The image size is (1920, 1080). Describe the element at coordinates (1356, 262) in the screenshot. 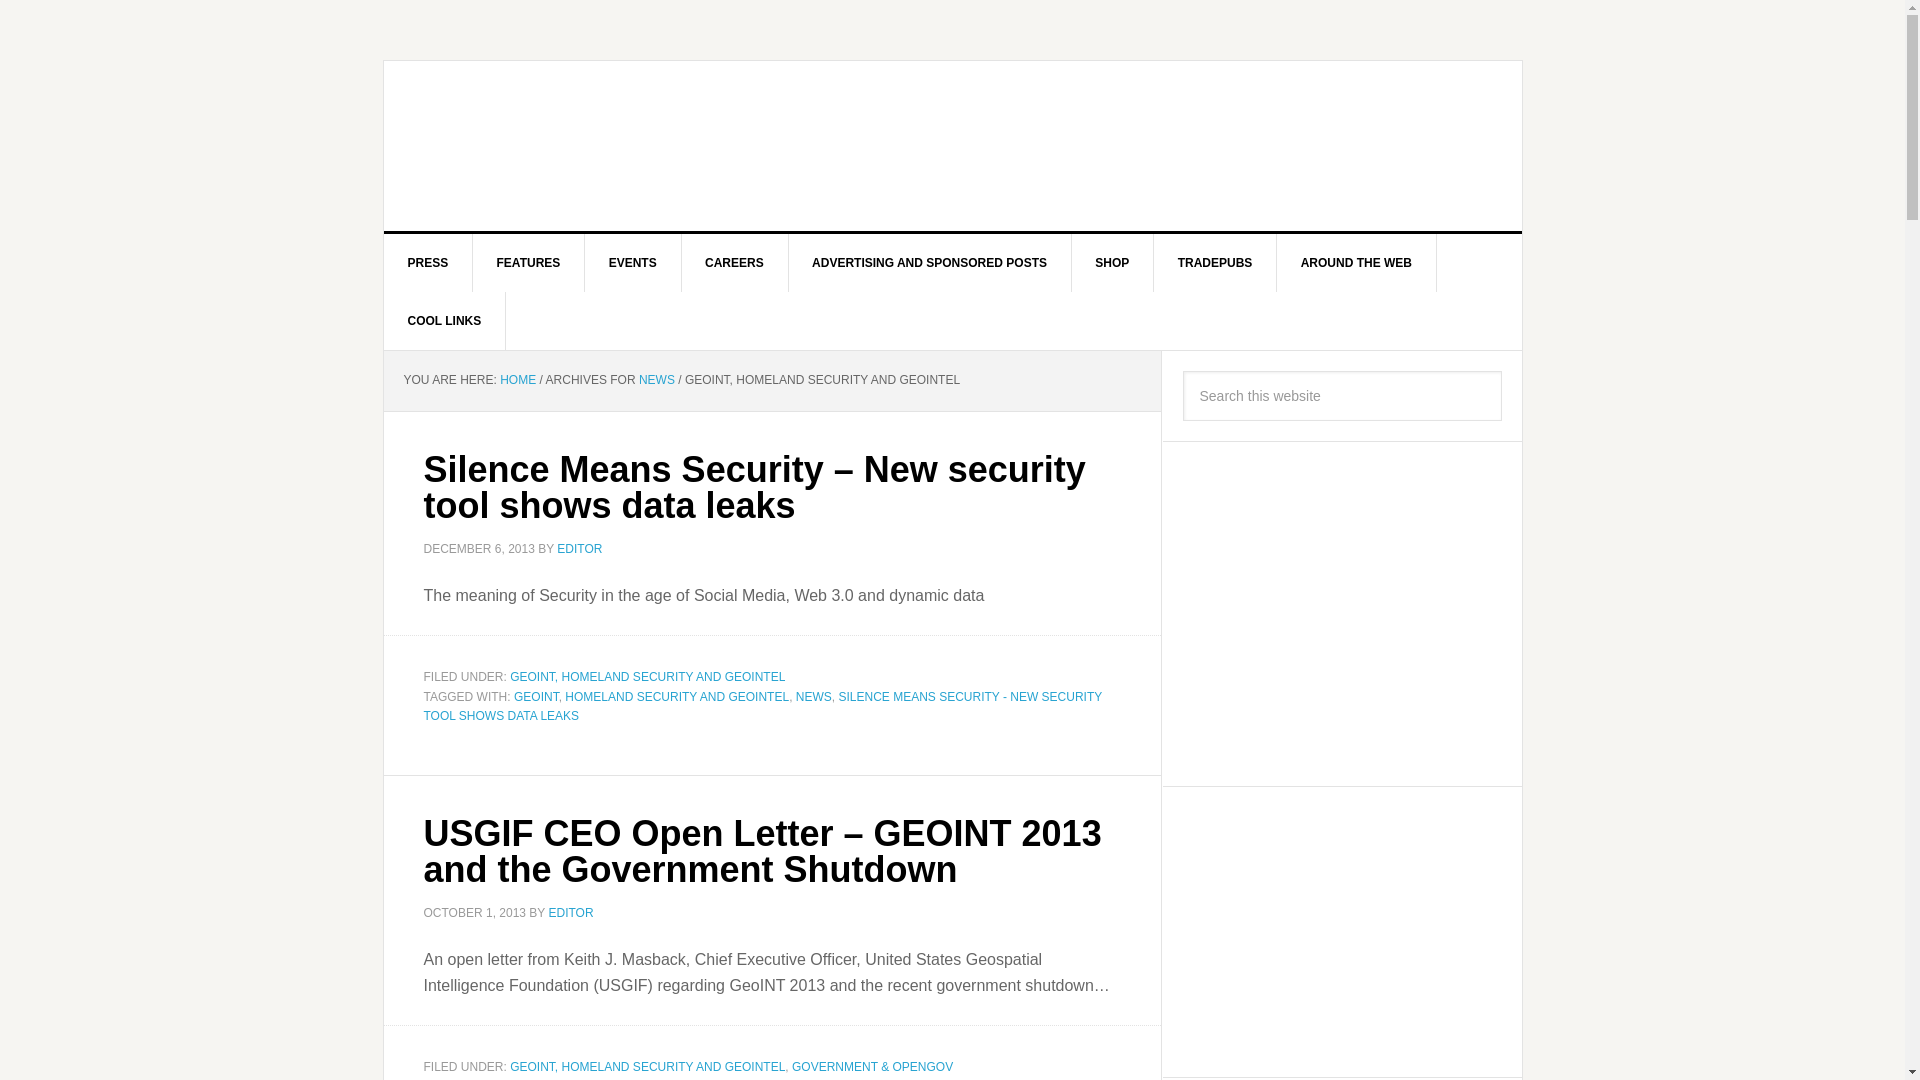

I see `AROUND THE WEB` at that location.